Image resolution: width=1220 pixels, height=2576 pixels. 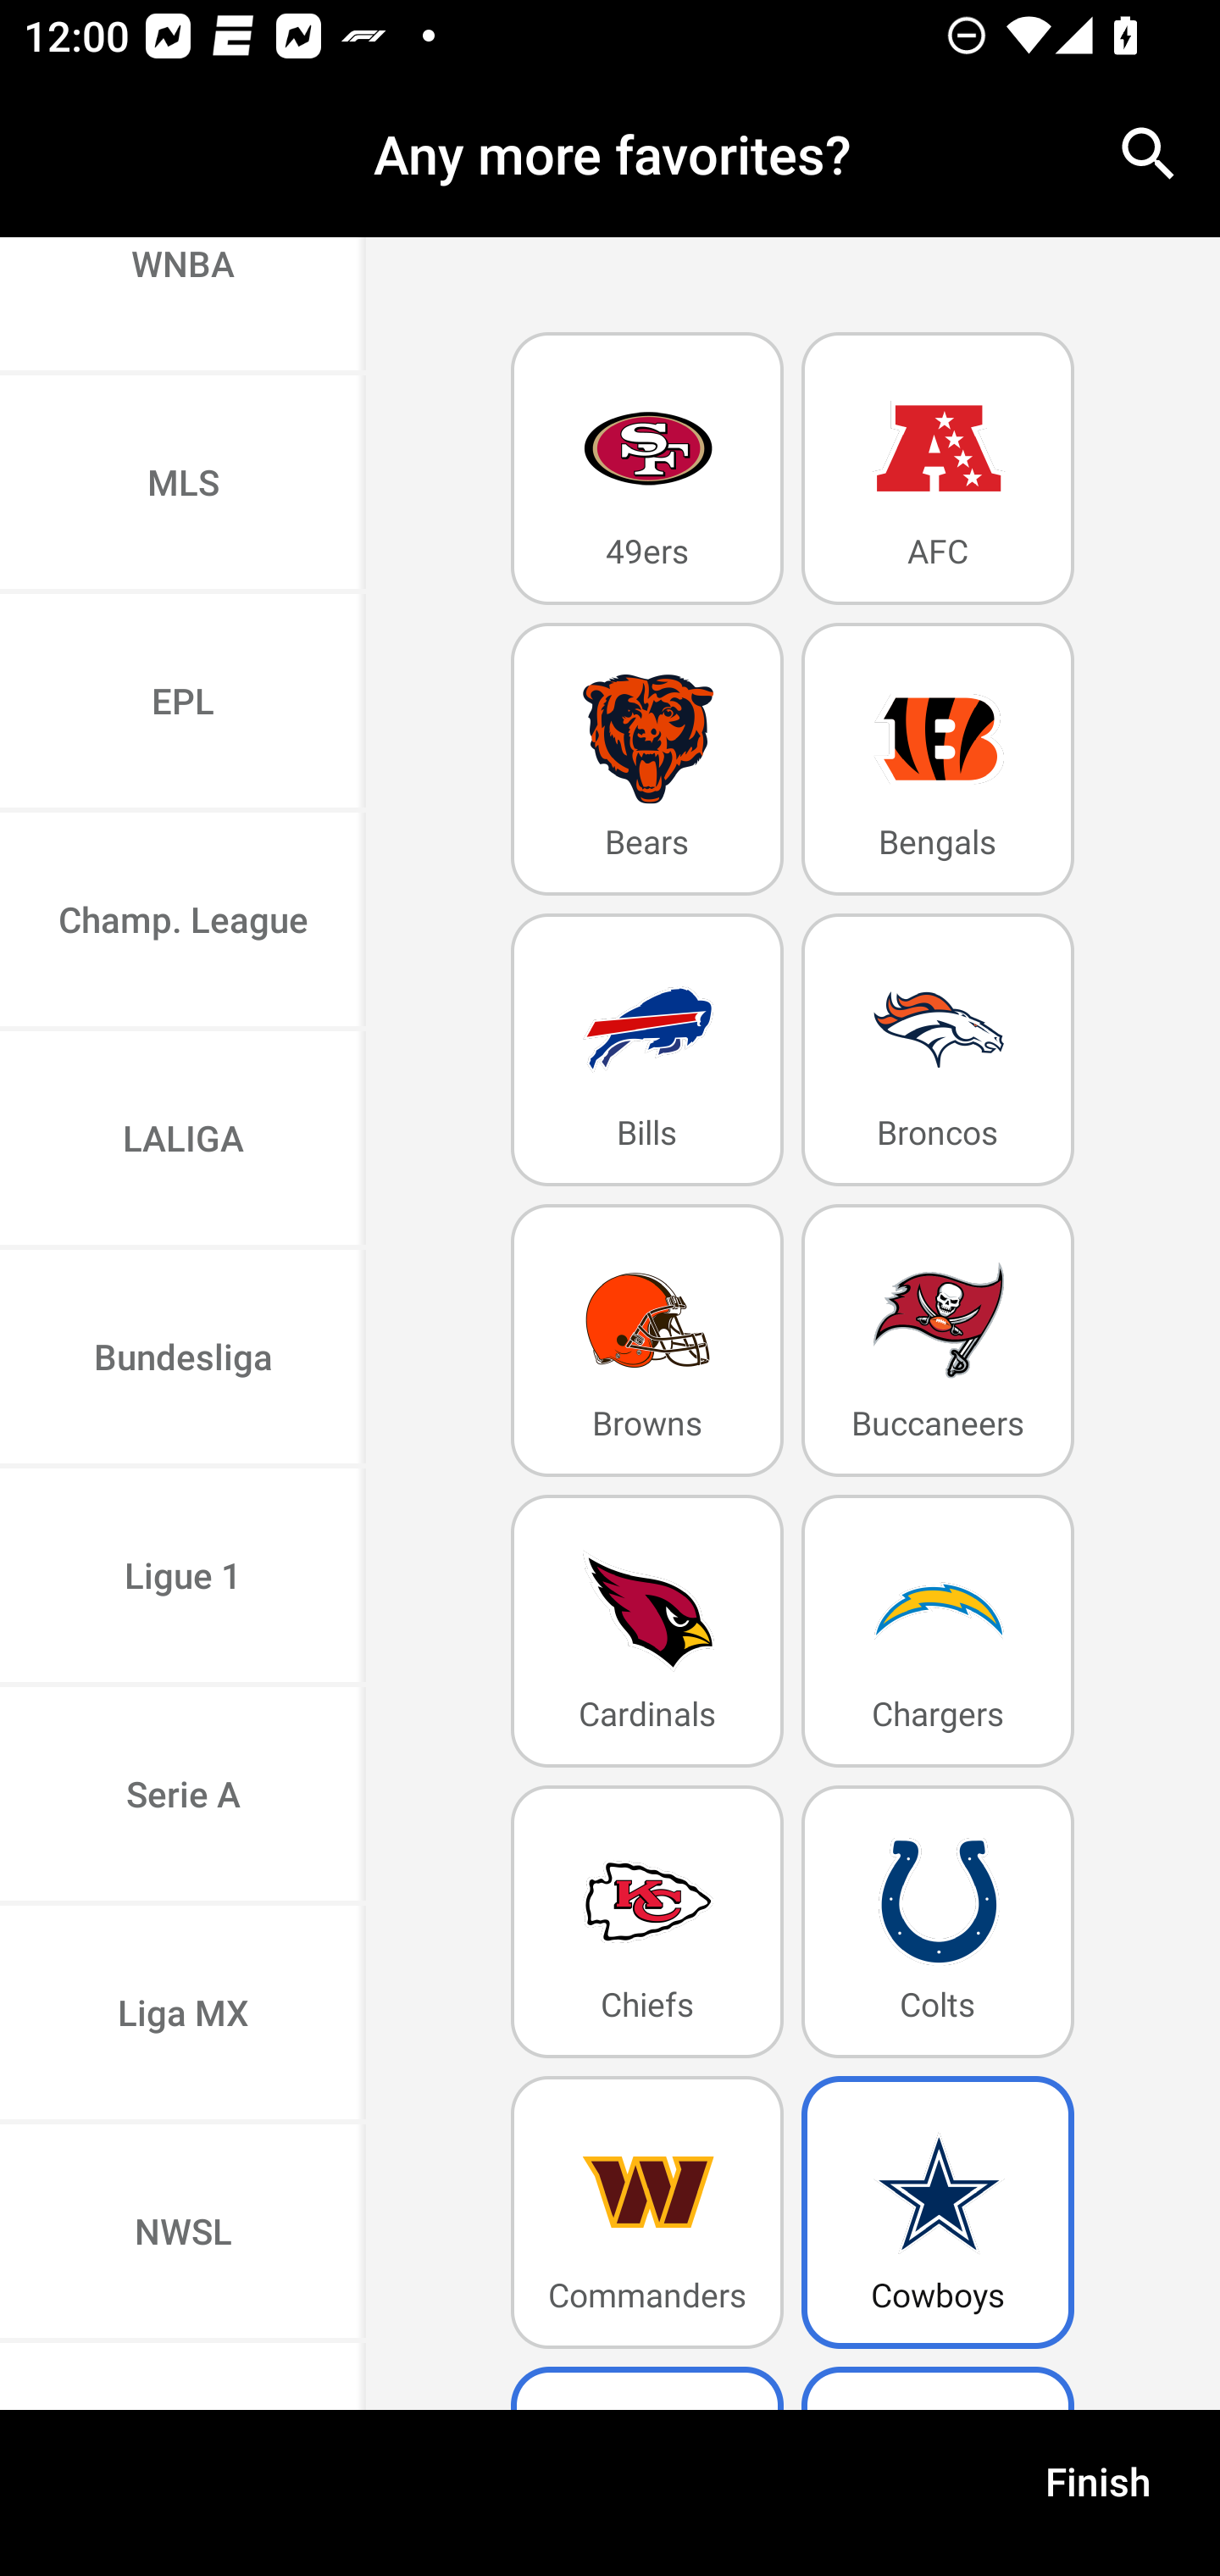 What do you see at coordinates (647, 1051) in the screenshot?
I see `Bills` at bounding box center [647, 1051].